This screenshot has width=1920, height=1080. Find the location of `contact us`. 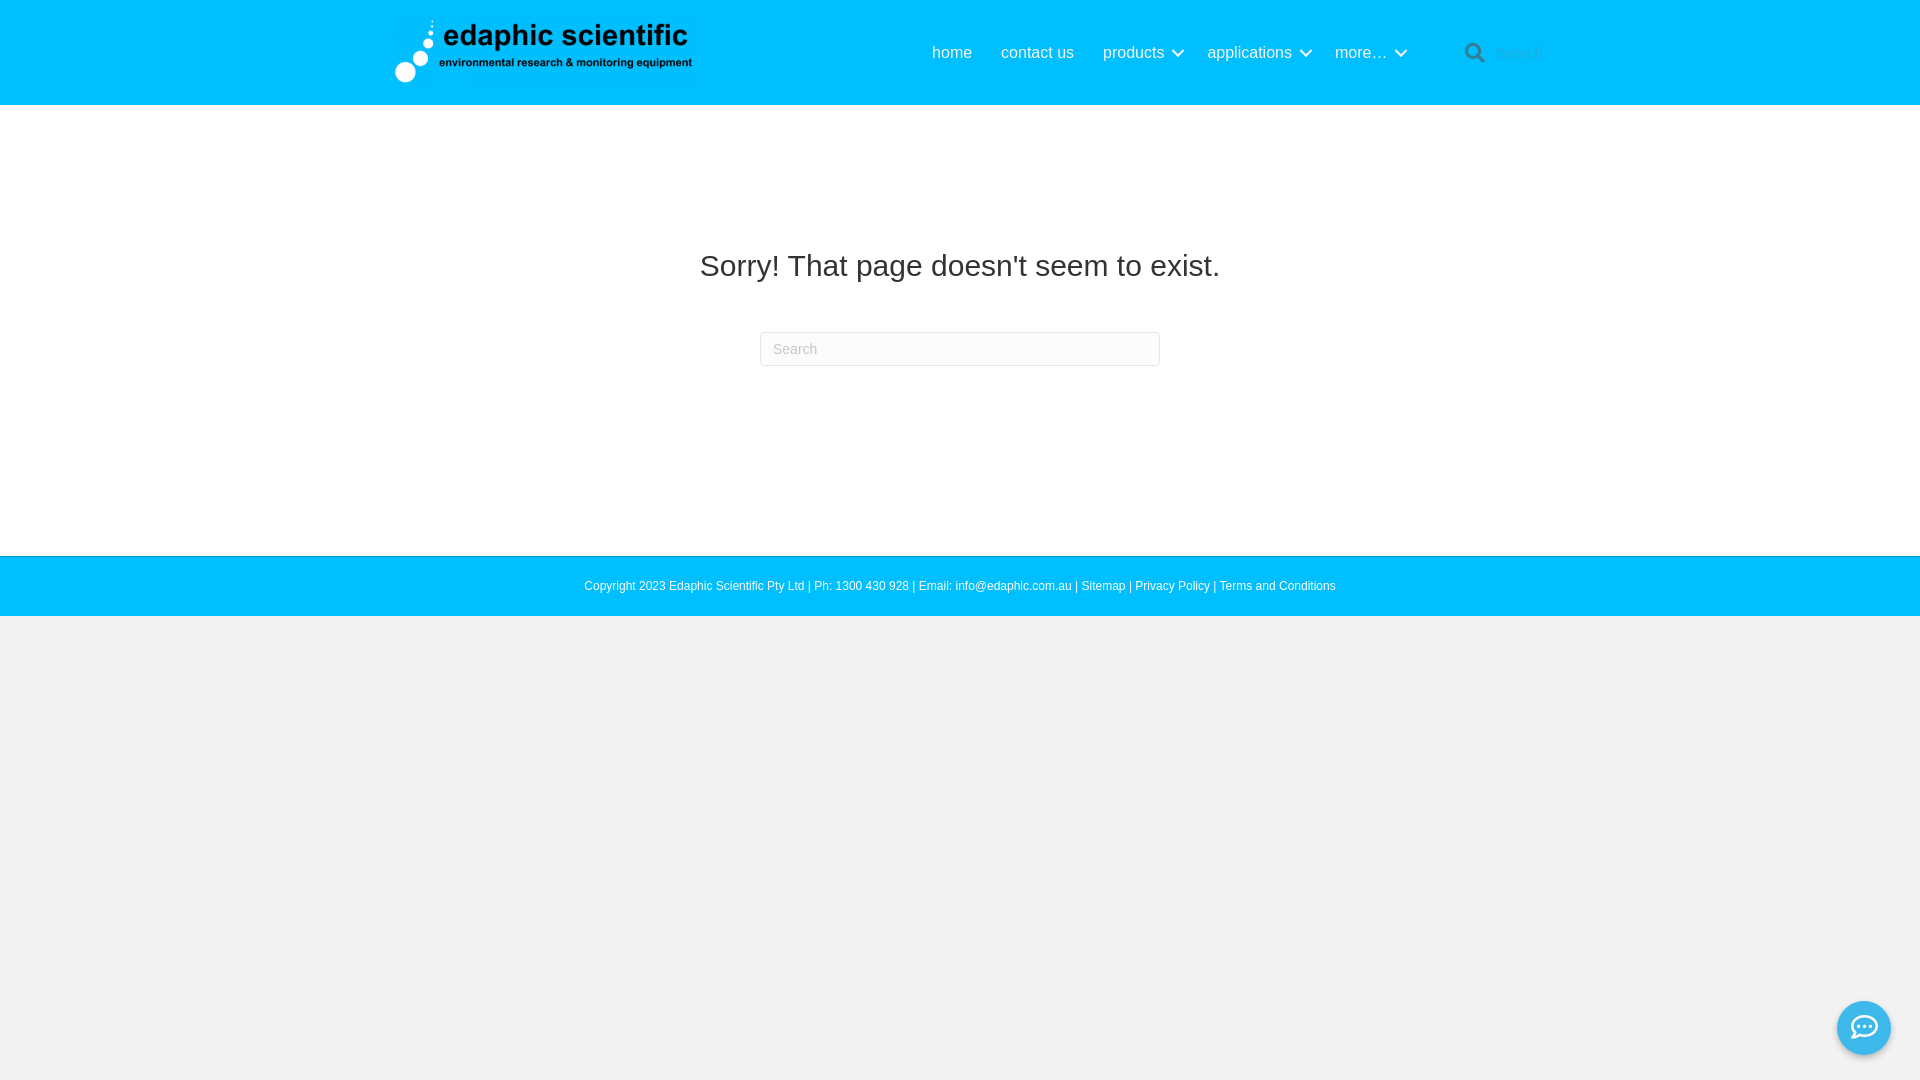

contact us is located at coordinates (1038, 52).